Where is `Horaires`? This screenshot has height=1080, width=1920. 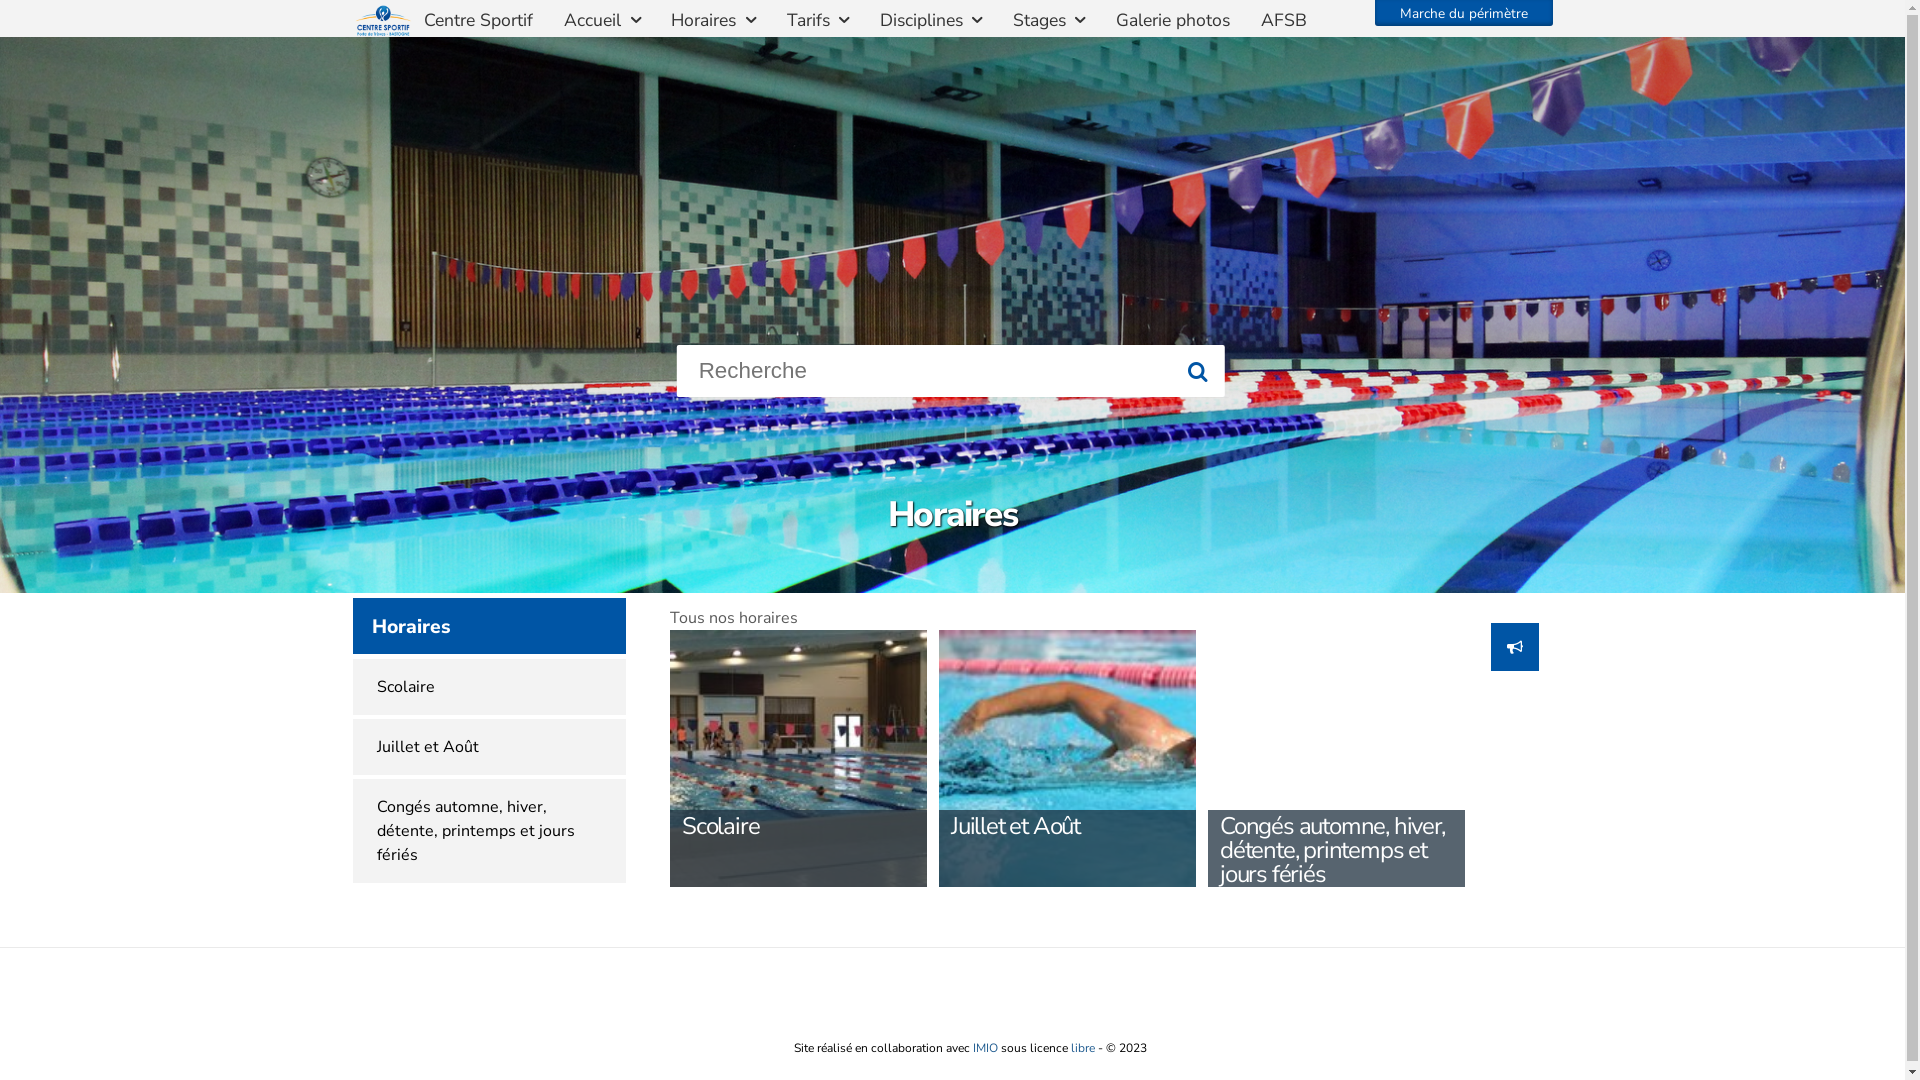
Horaires is located at coordinates (488, 626).